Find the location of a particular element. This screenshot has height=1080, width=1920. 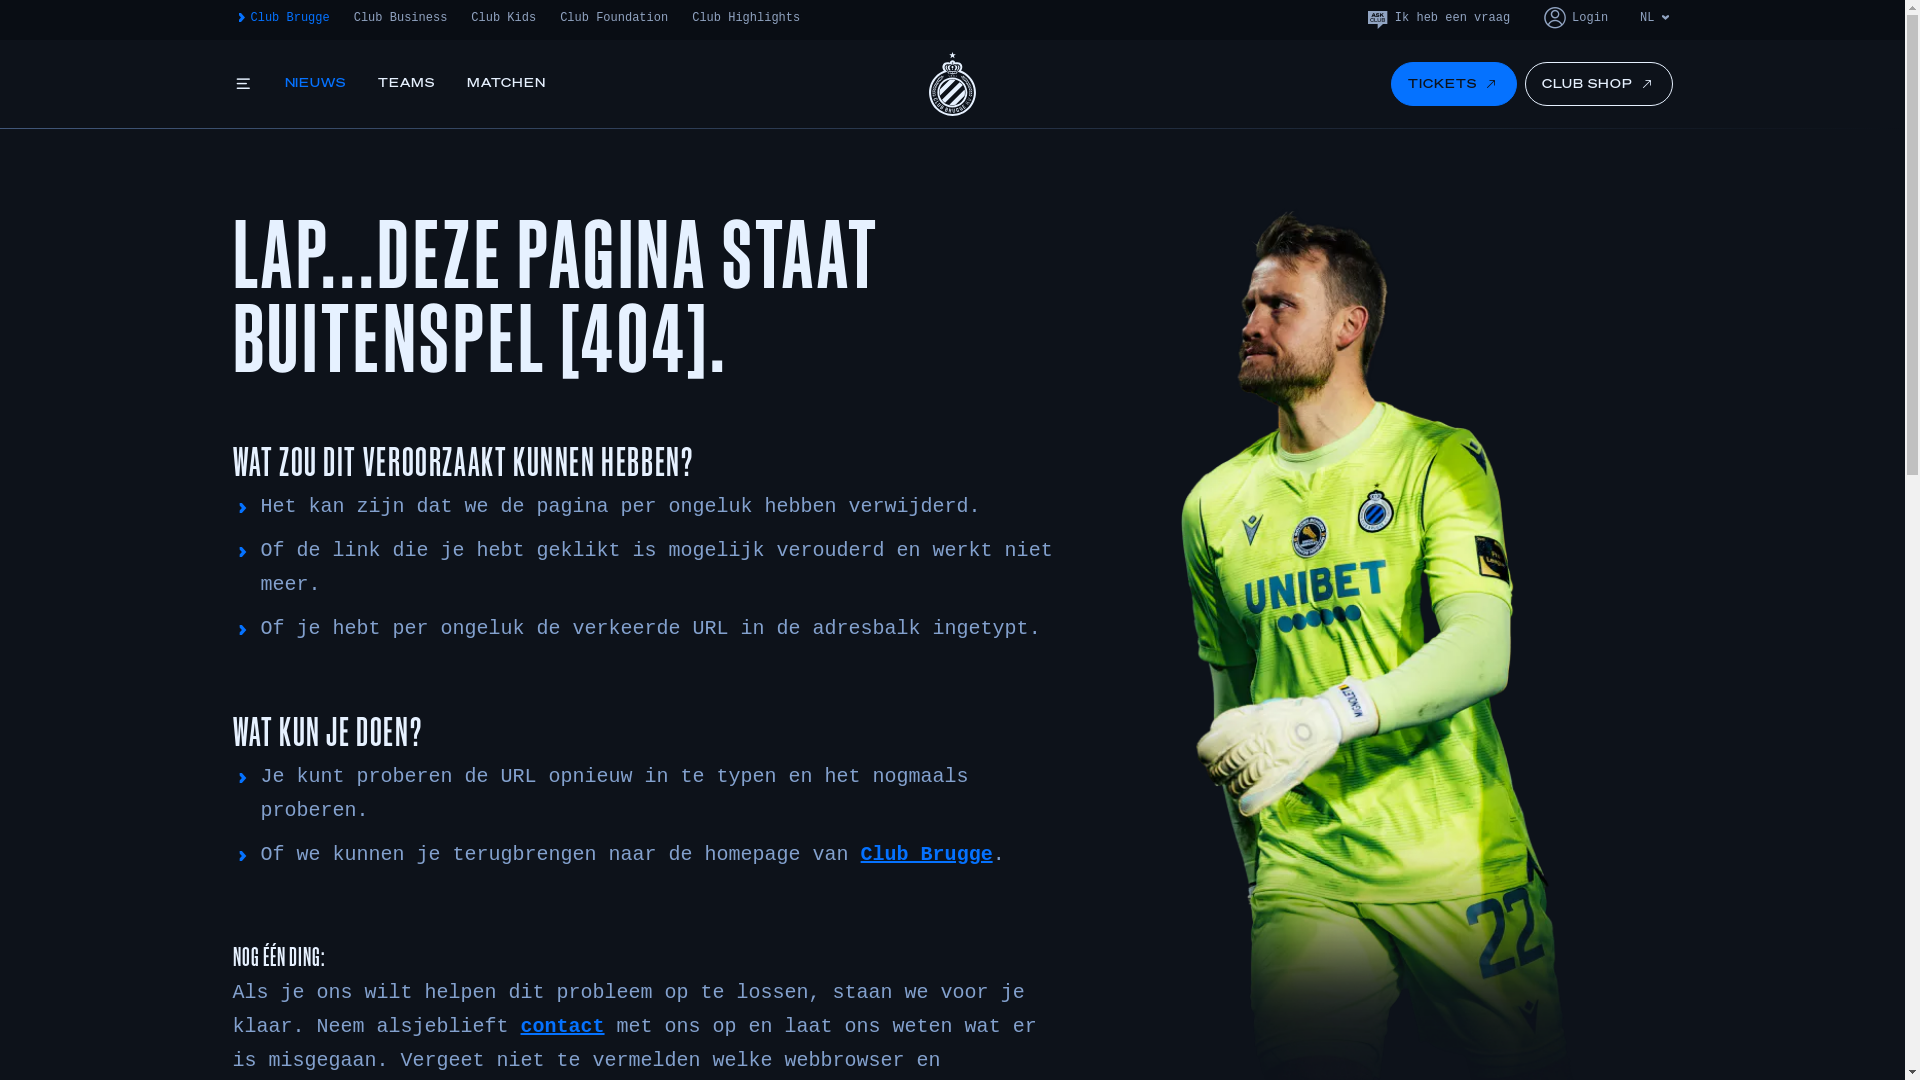

Login is located at coordinates (1575, 18).